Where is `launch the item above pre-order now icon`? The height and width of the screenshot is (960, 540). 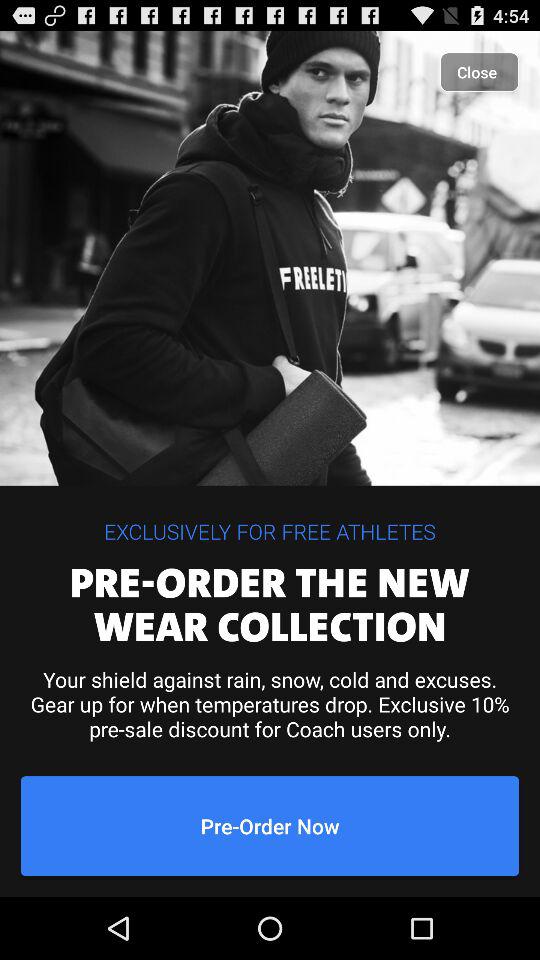
launch the item above pre-order now icon is located at coordinates (270, 704).